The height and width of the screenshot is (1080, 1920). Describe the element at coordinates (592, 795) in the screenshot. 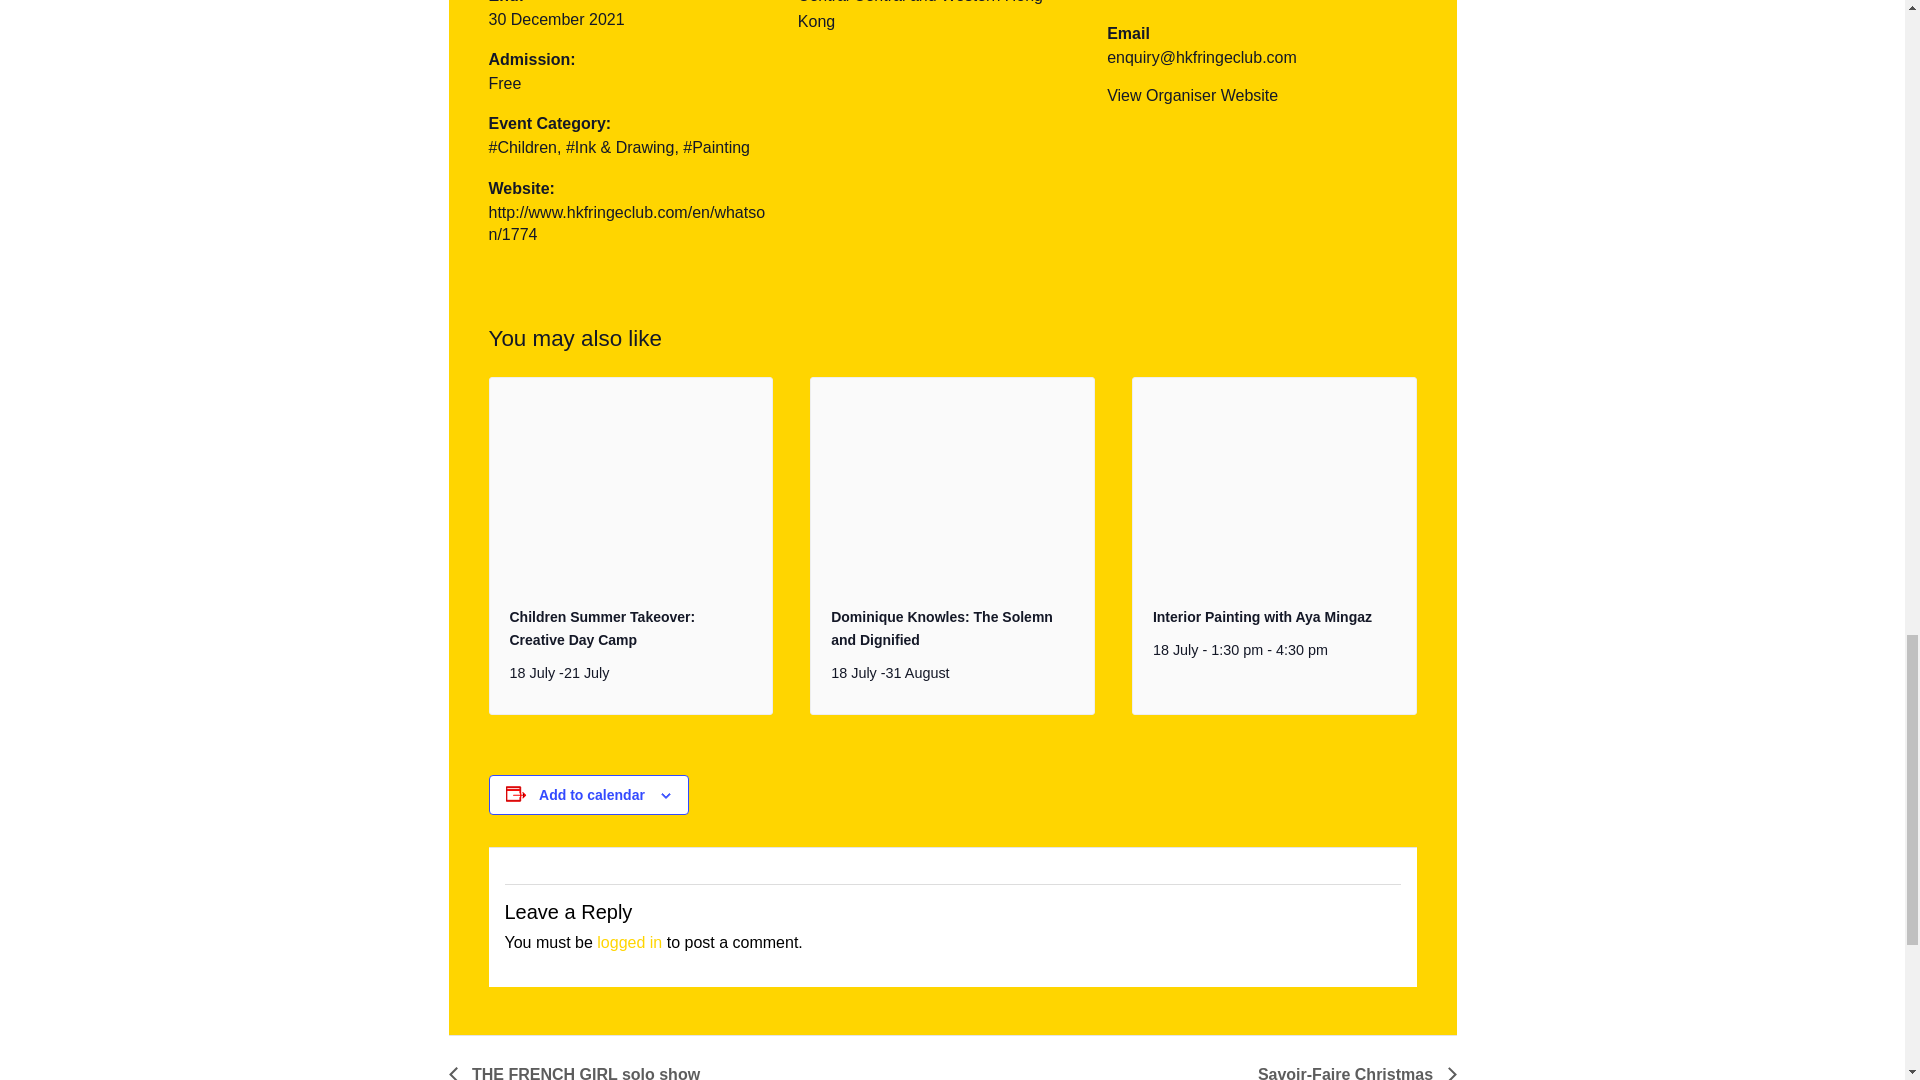

I see `Add to calendar` at that location.